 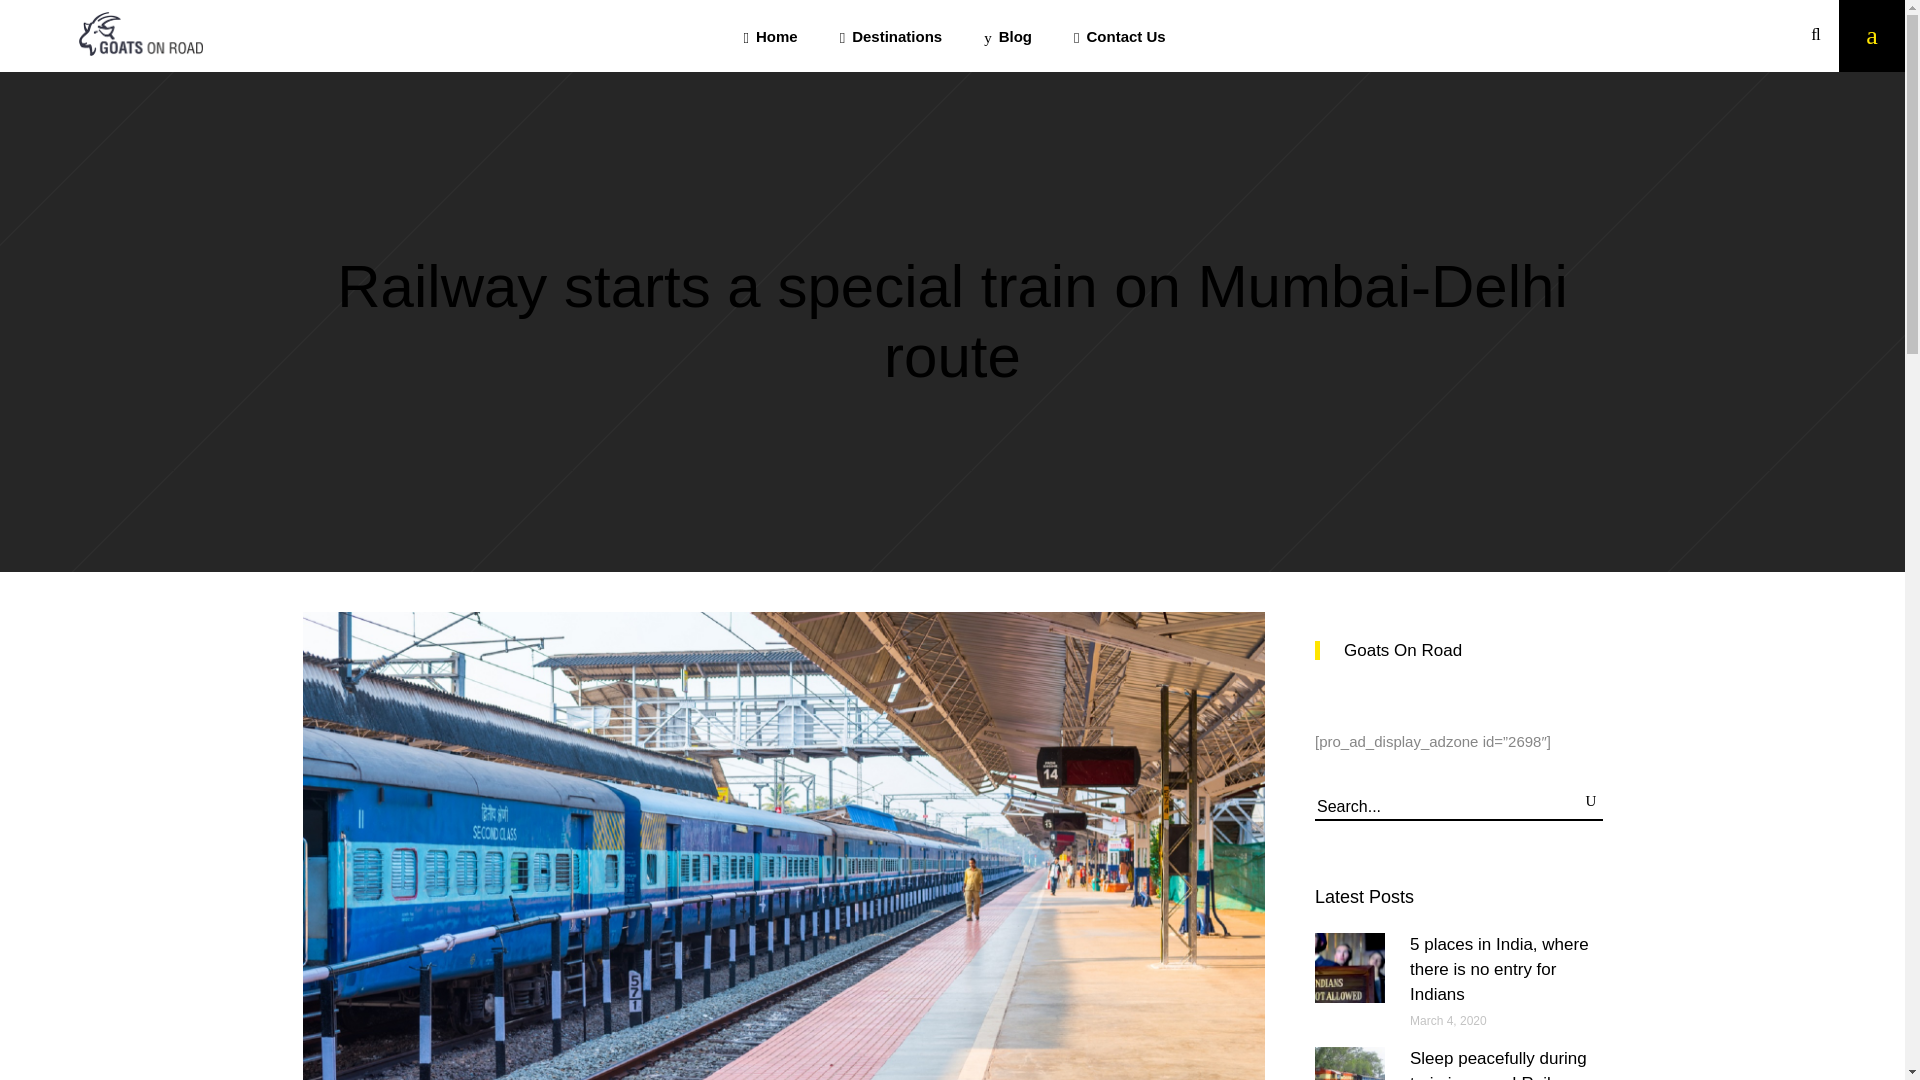 What do you see at coordinates (1119, 36) in the screenshot?
I see `Contact Us` at bounding box center [1119, 36].